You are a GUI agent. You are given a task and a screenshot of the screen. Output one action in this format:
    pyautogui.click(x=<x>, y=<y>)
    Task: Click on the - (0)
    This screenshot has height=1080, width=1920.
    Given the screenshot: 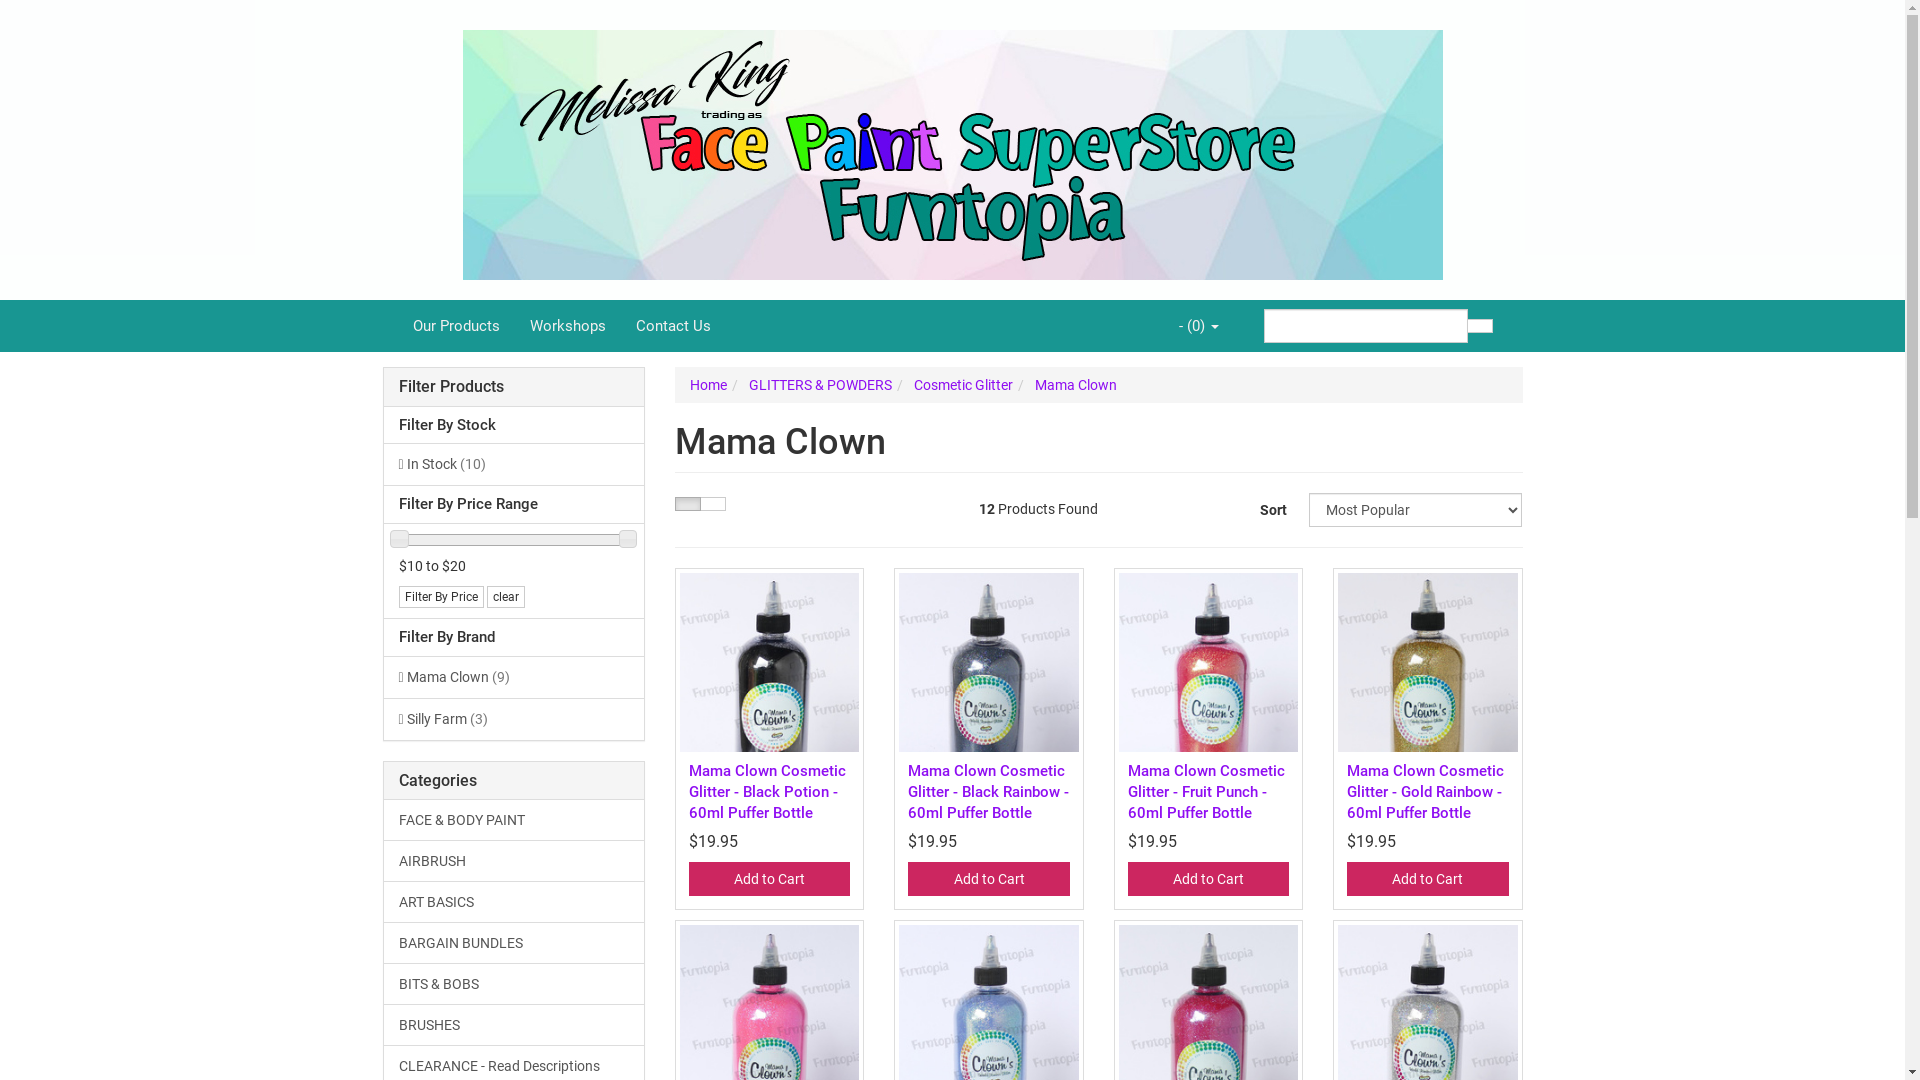 What is the action you would take?
    pyautogui.click(x=1199, y=326)
    